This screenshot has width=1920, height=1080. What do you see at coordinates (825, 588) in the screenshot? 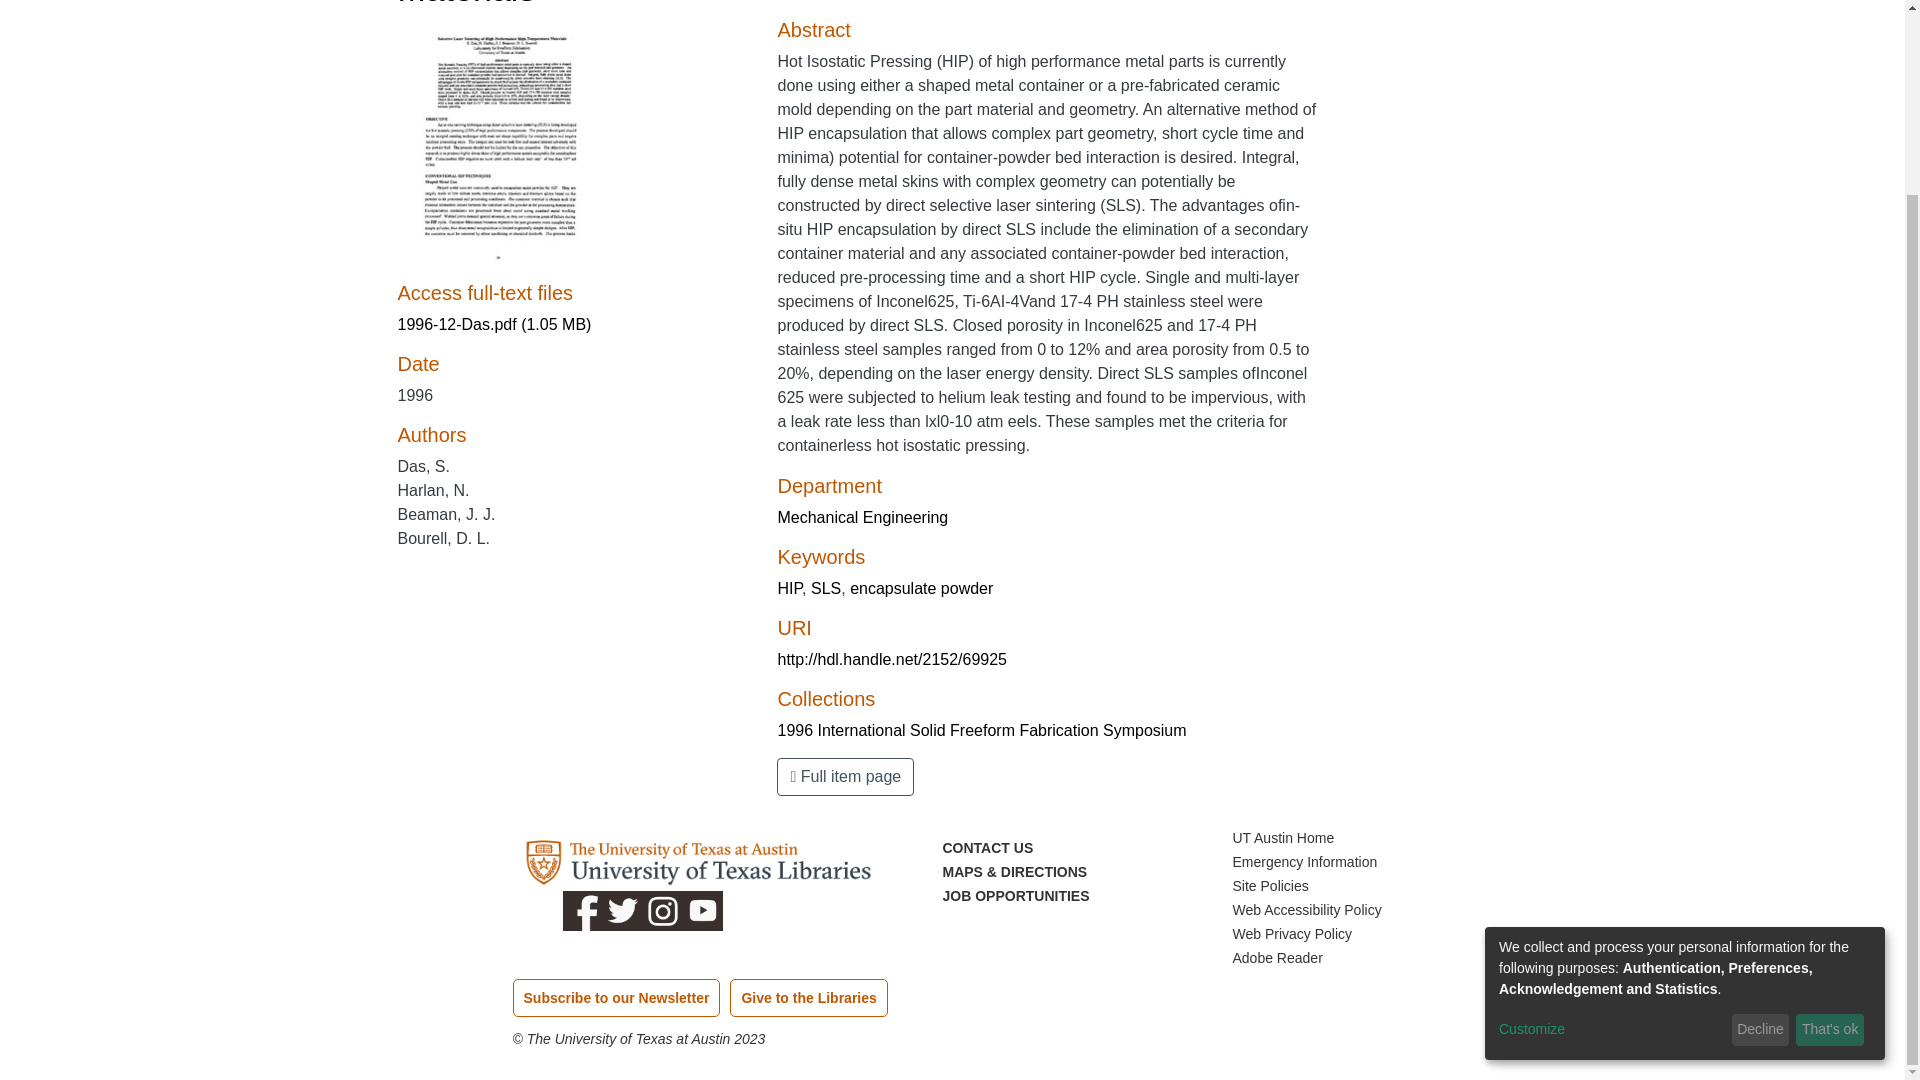
I see `SLS` at bounding box center [825, 588].